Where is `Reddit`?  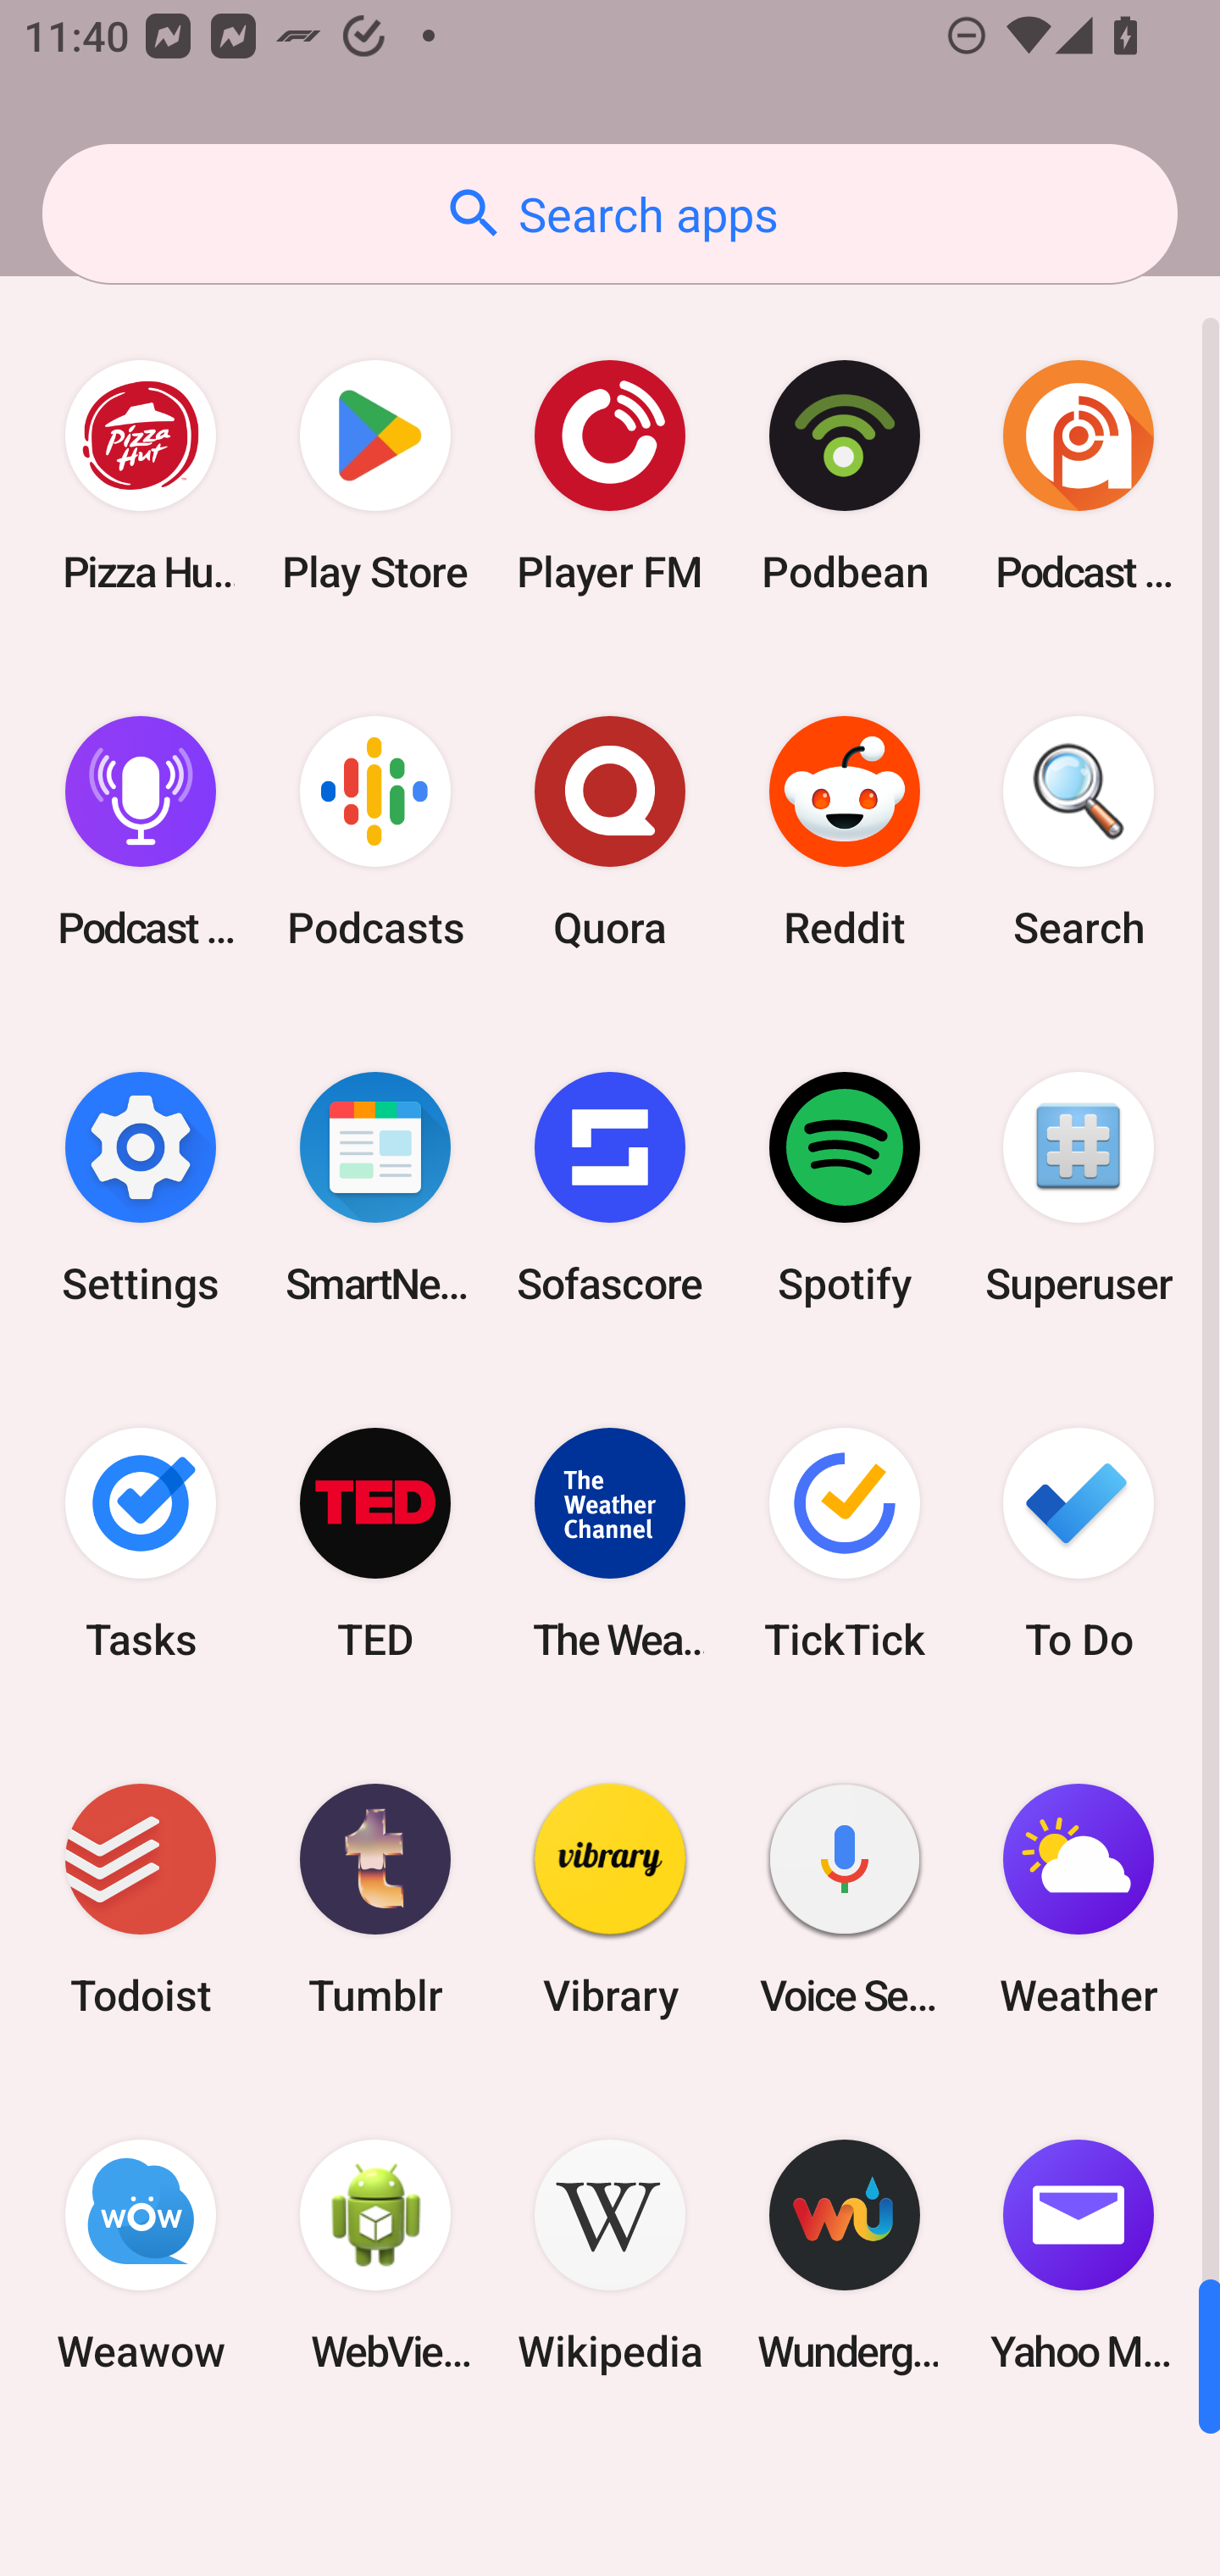
Reddit is located at coordinates (844, 832).